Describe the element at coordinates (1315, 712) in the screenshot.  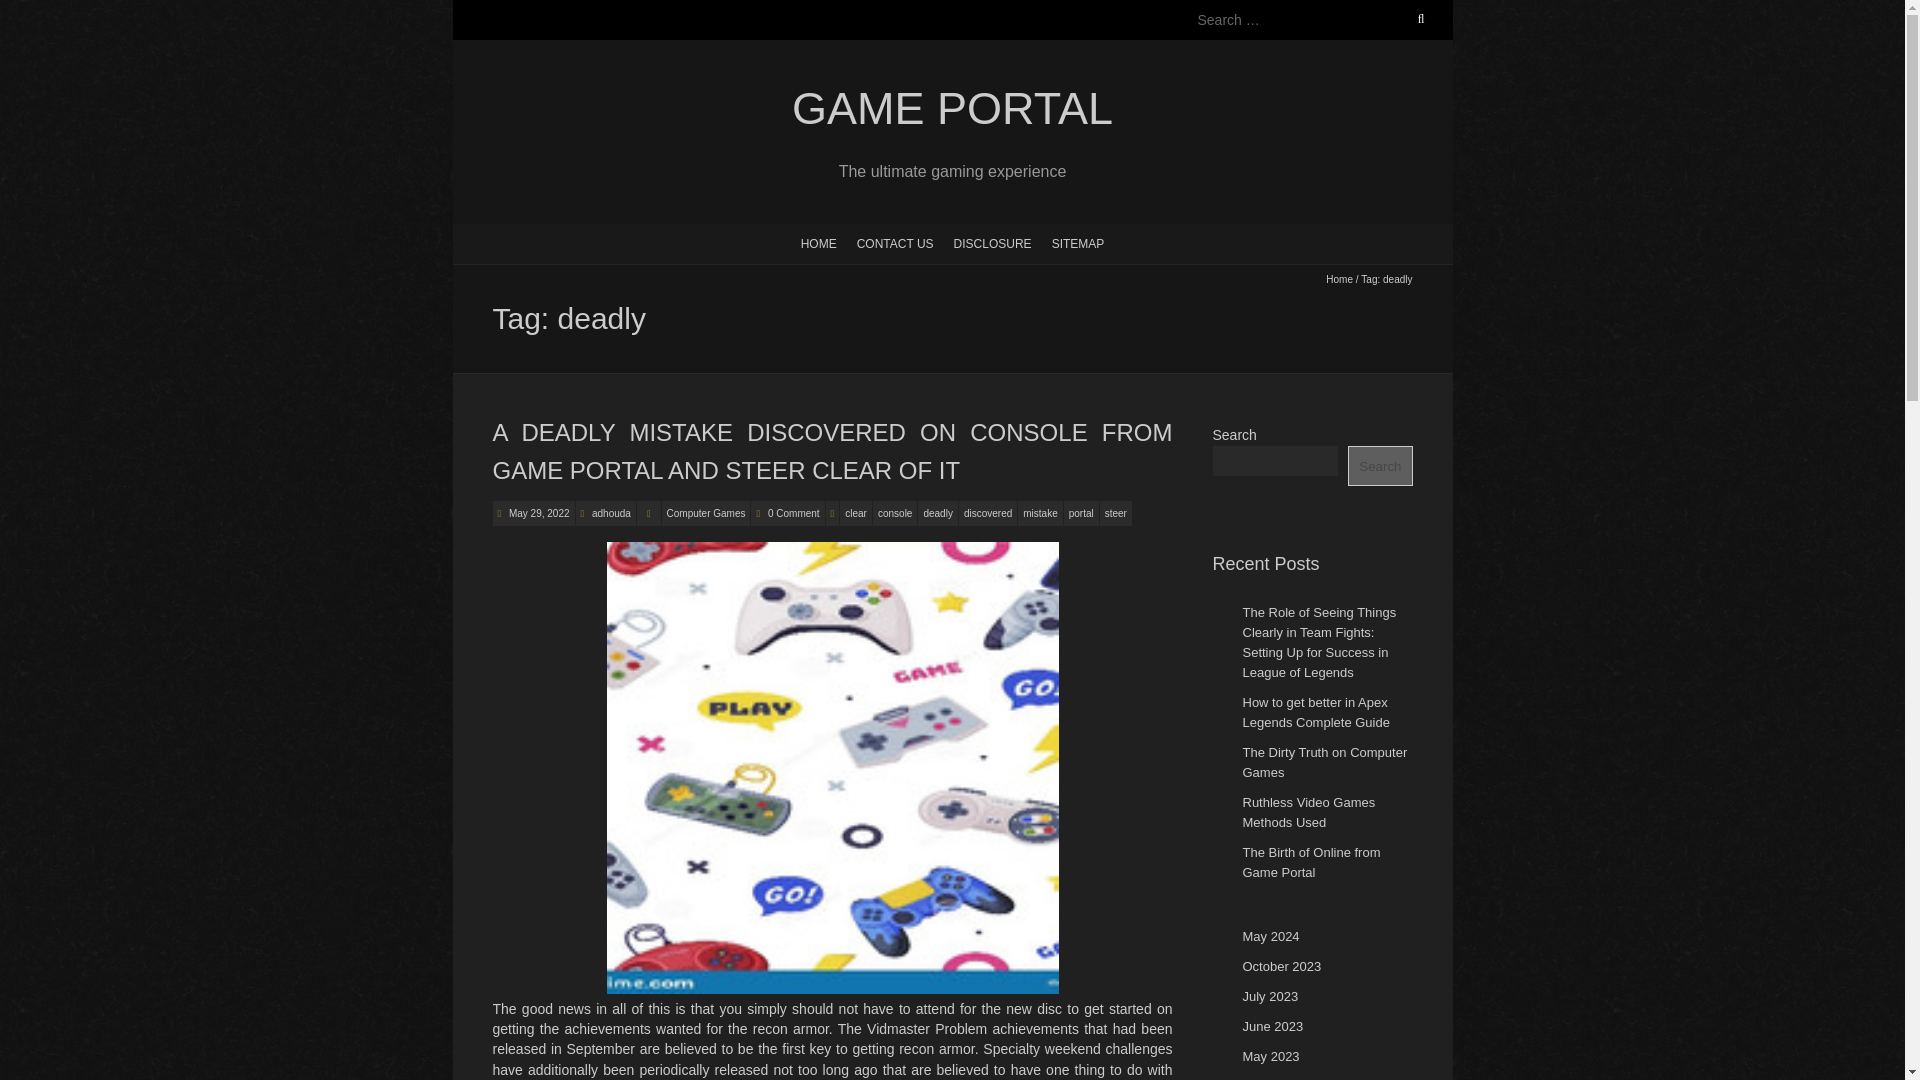
I see `How to get better in Apex Legends Complete Guide` at that location.